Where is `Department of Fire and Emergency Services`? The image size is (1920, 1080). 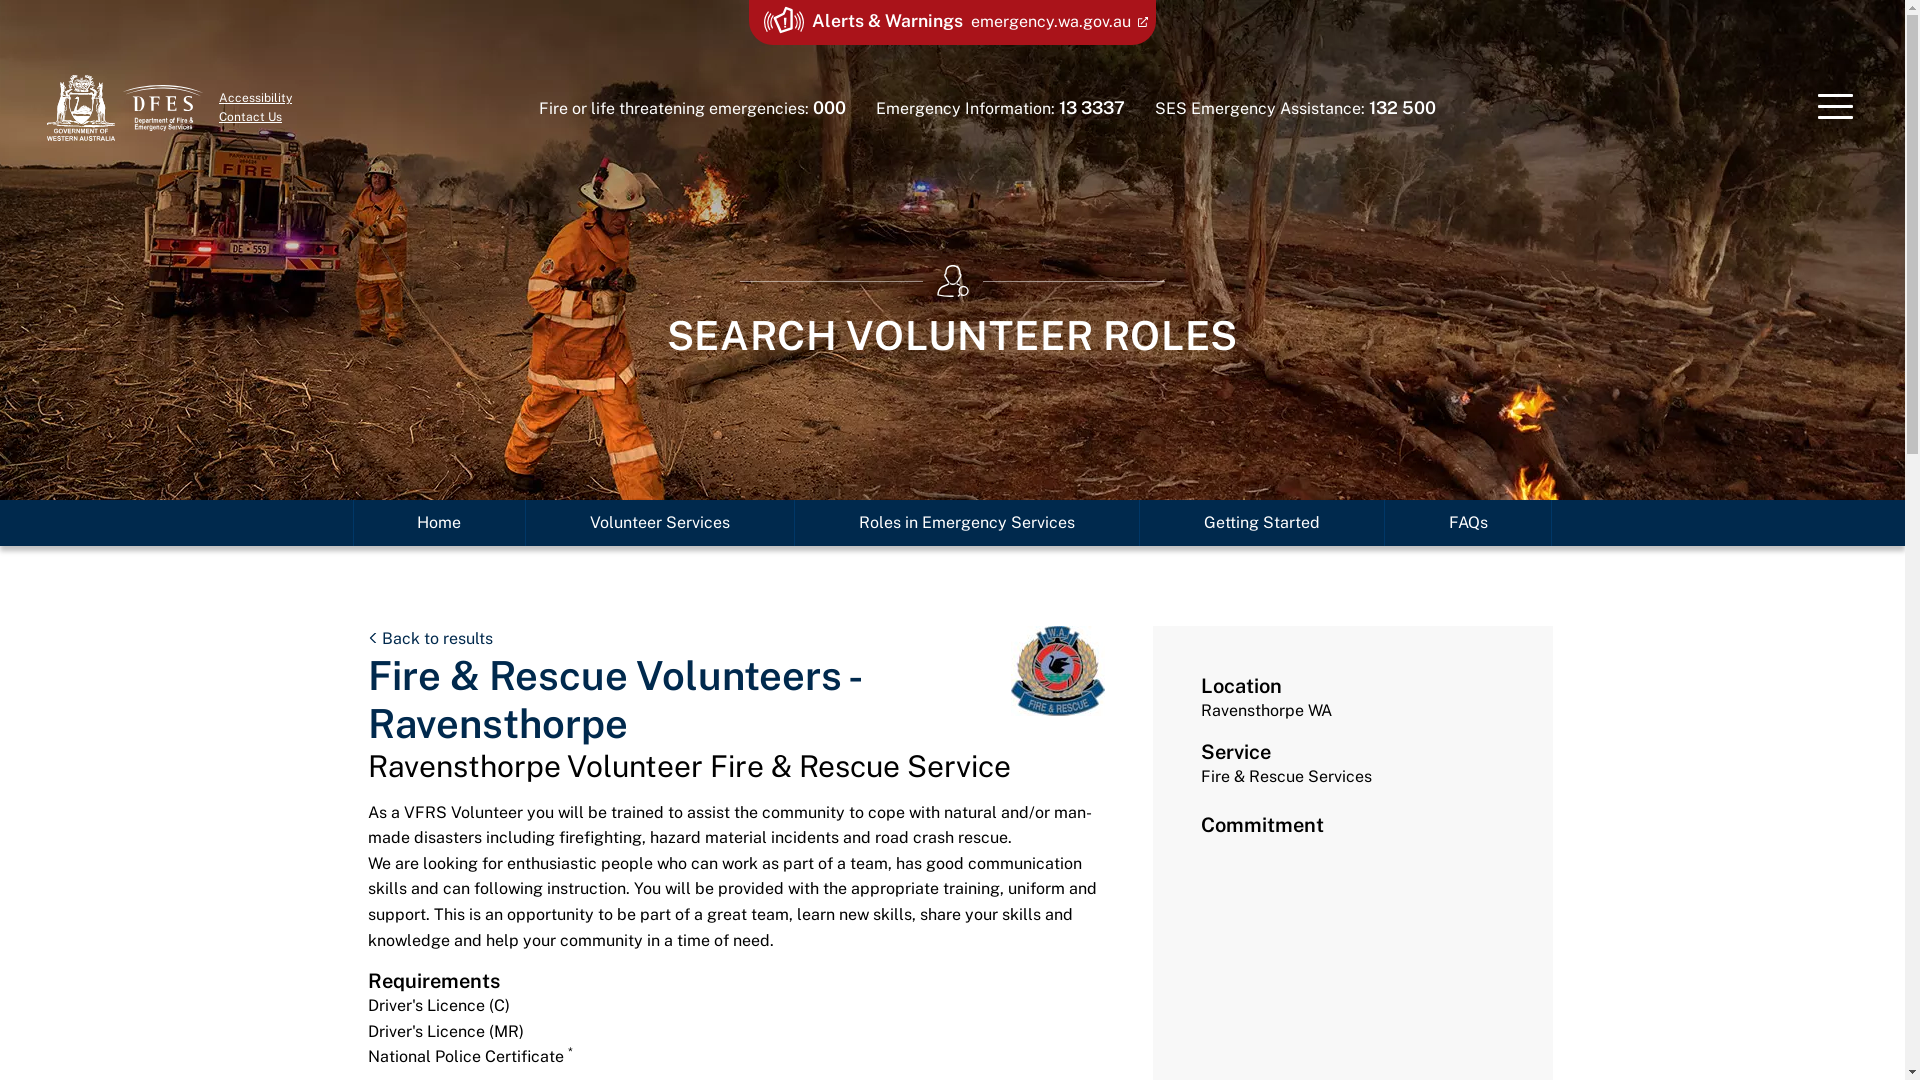
Department of Fire and Emergency Services is located at coordinates (163, 108).